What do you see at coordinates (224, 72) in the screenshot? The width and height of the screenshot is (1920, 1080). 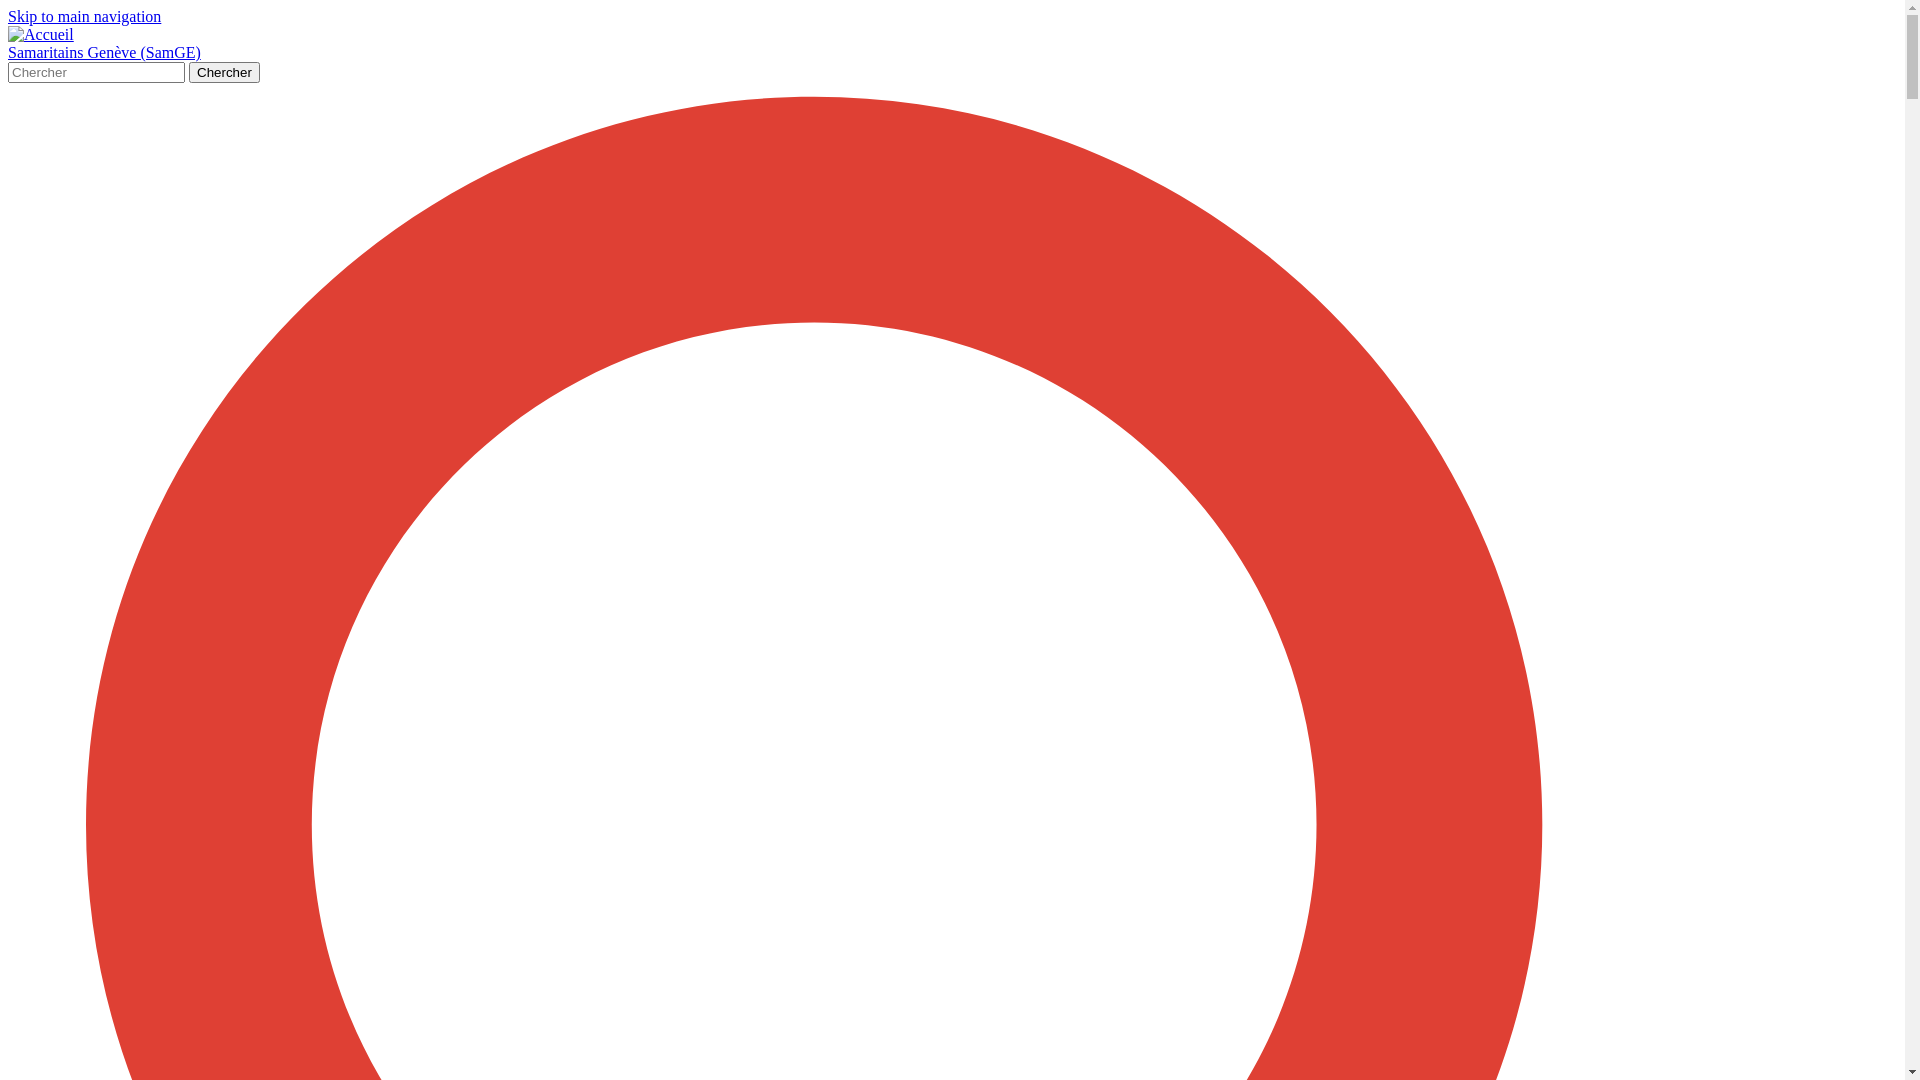 I see `Chercher` at bounding box center [224, 72].